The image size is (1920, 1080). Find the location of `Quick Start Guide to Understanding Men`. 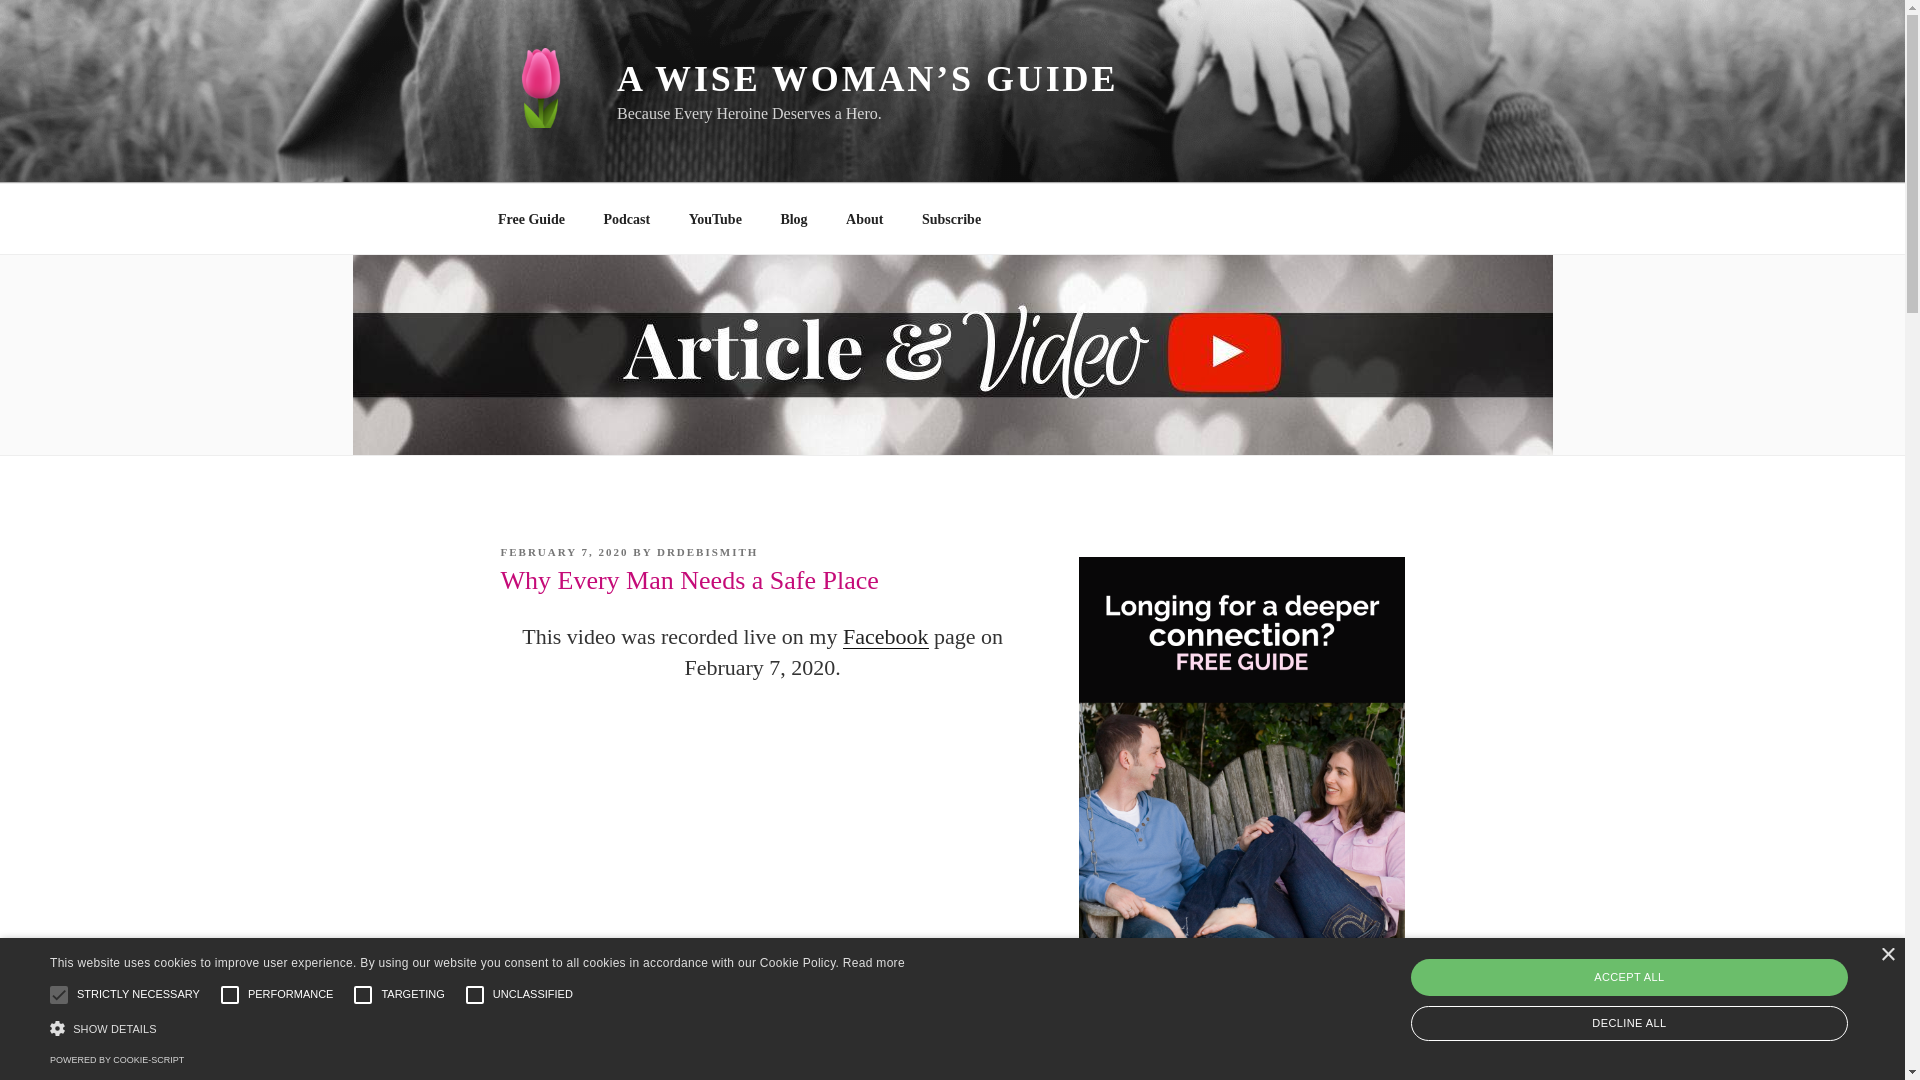

Quick Start Guide to Understanding Men is located at coordinates (892, 1038).